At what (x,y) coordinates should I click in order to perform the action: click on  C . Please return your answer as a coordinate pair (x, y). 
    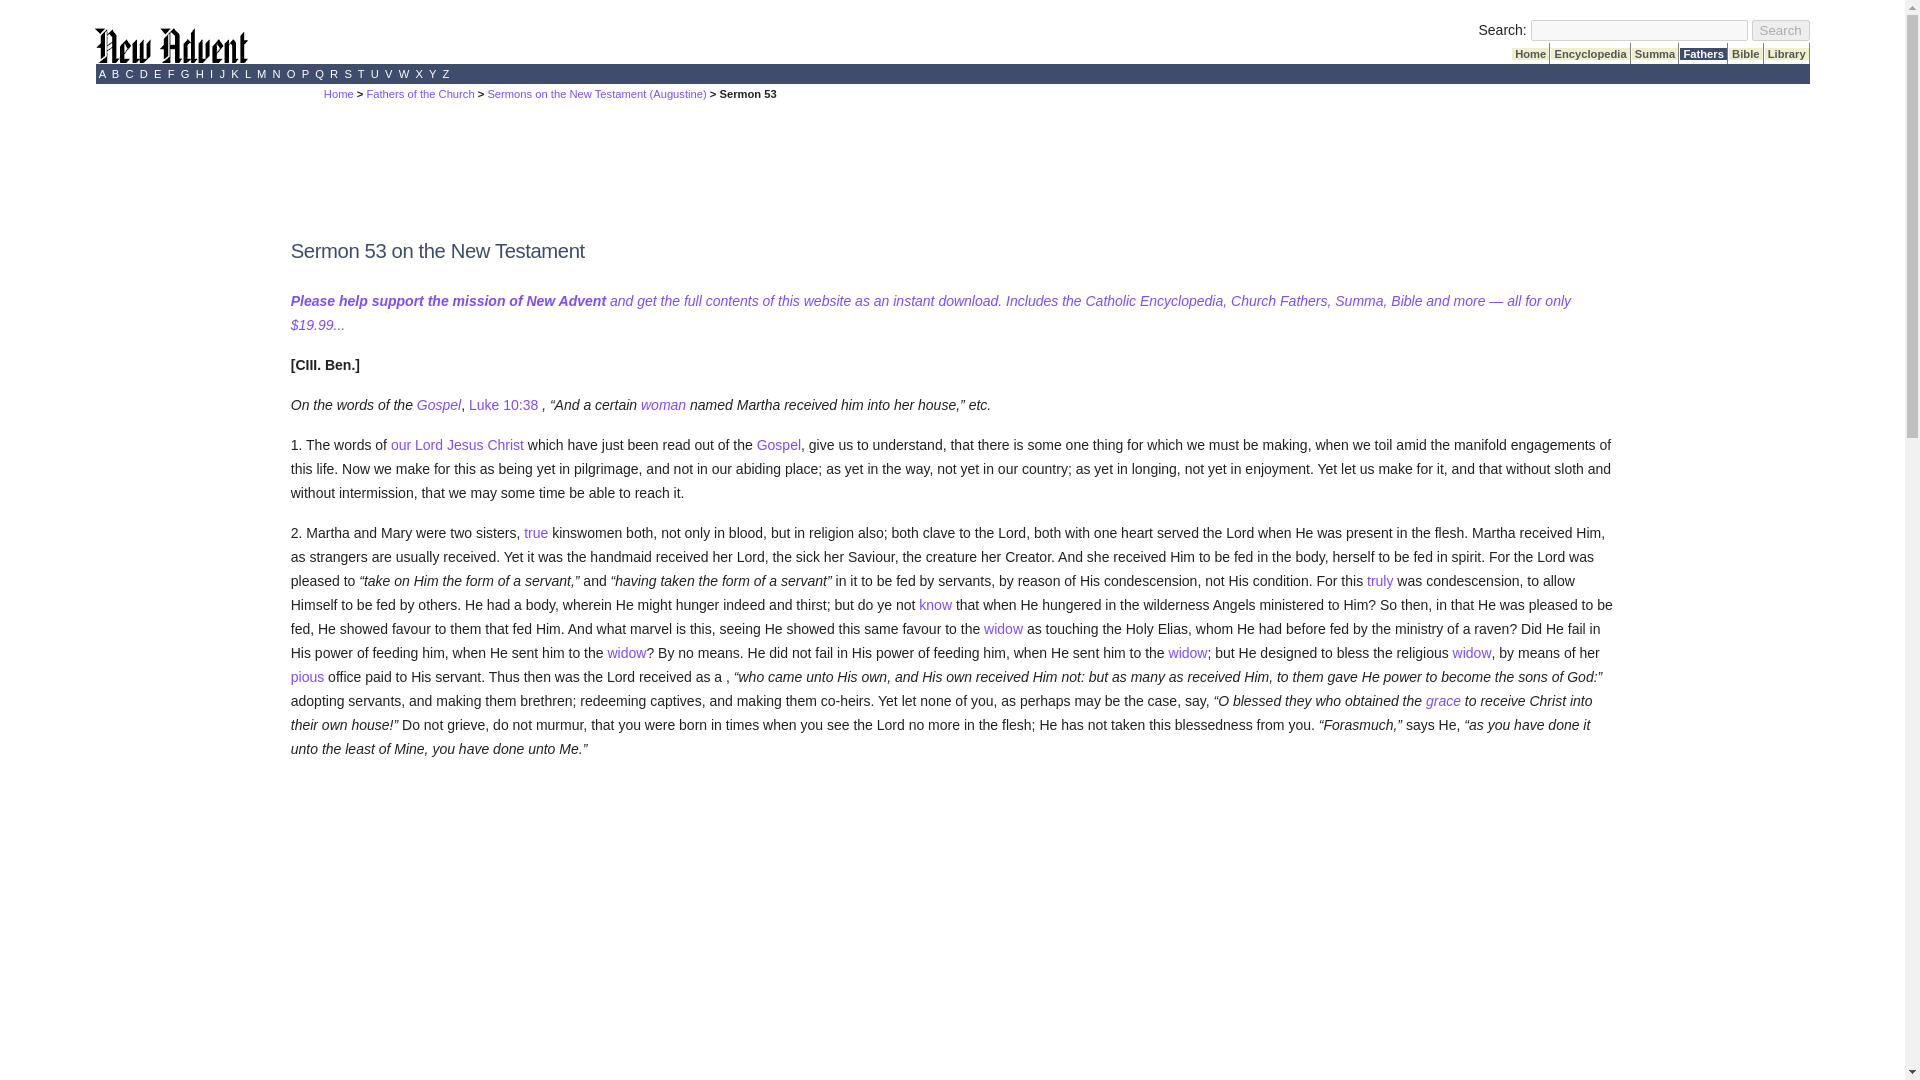
    Looking at the image, I should click on (129, 74).